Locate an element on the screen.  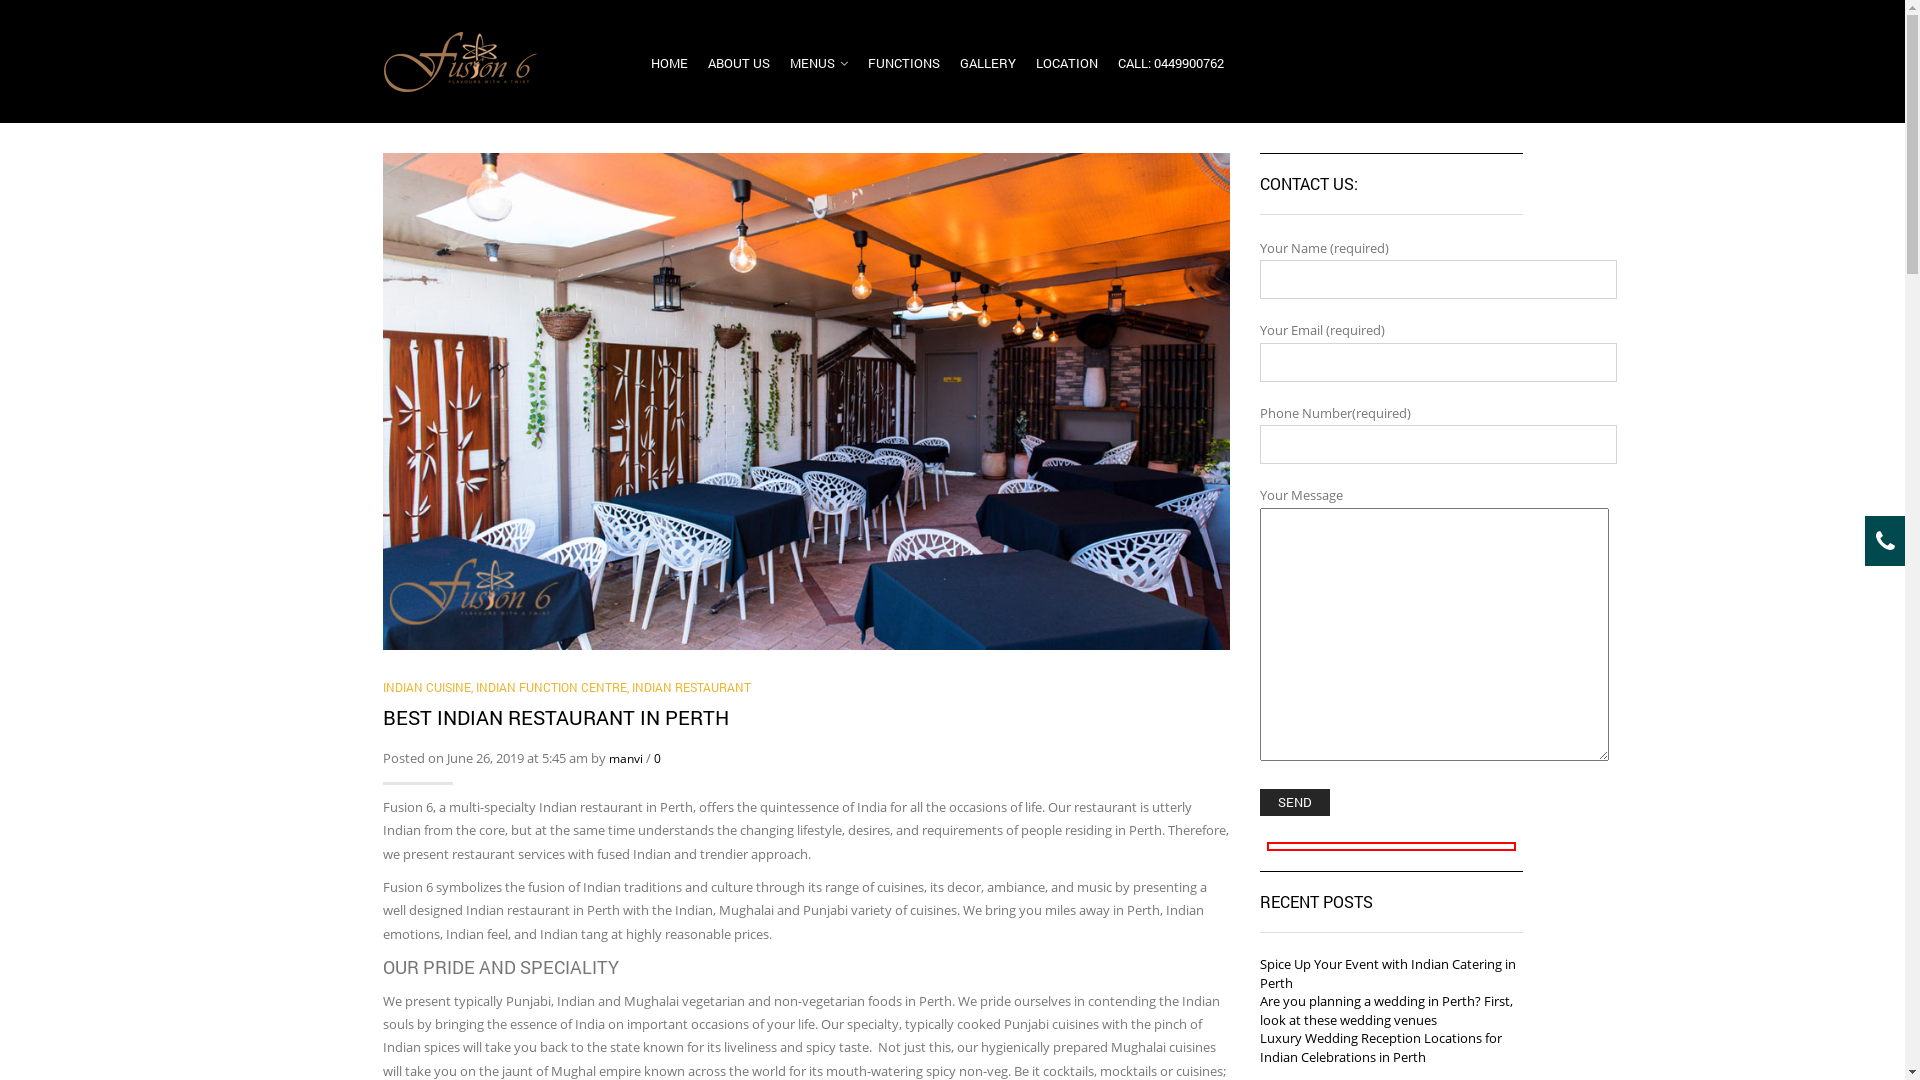
manvi is located at coordinates (625, 758).